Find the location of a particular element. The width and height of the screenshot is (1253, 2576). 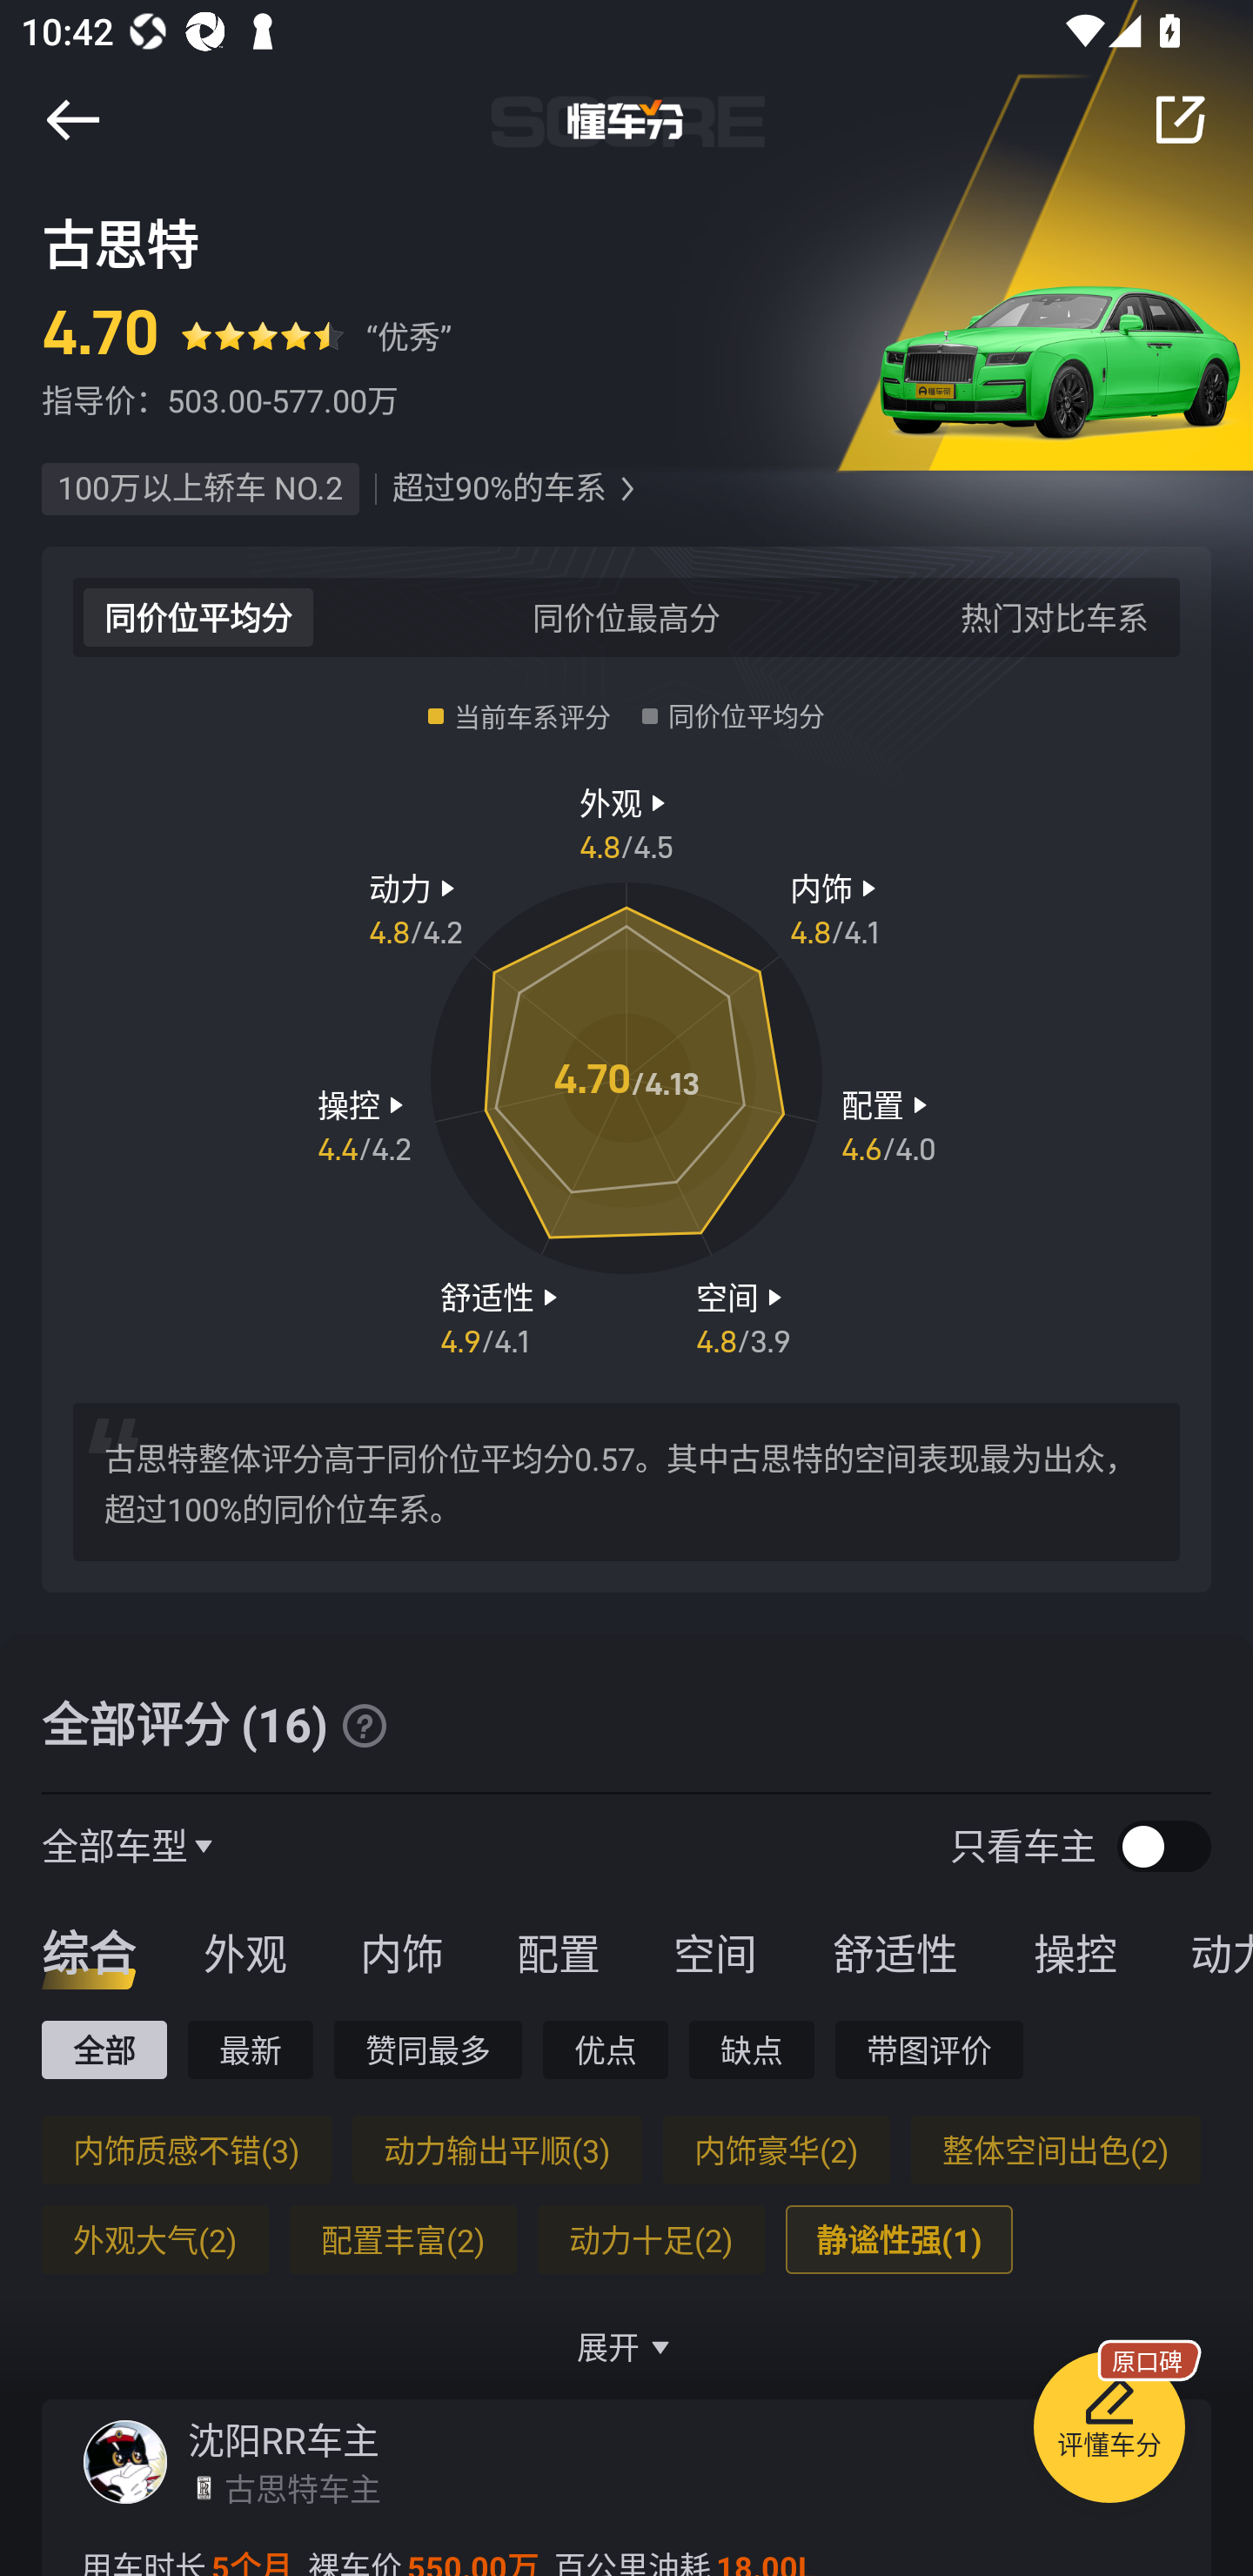

动力十足(2) is located at coordinates (651, 2239).